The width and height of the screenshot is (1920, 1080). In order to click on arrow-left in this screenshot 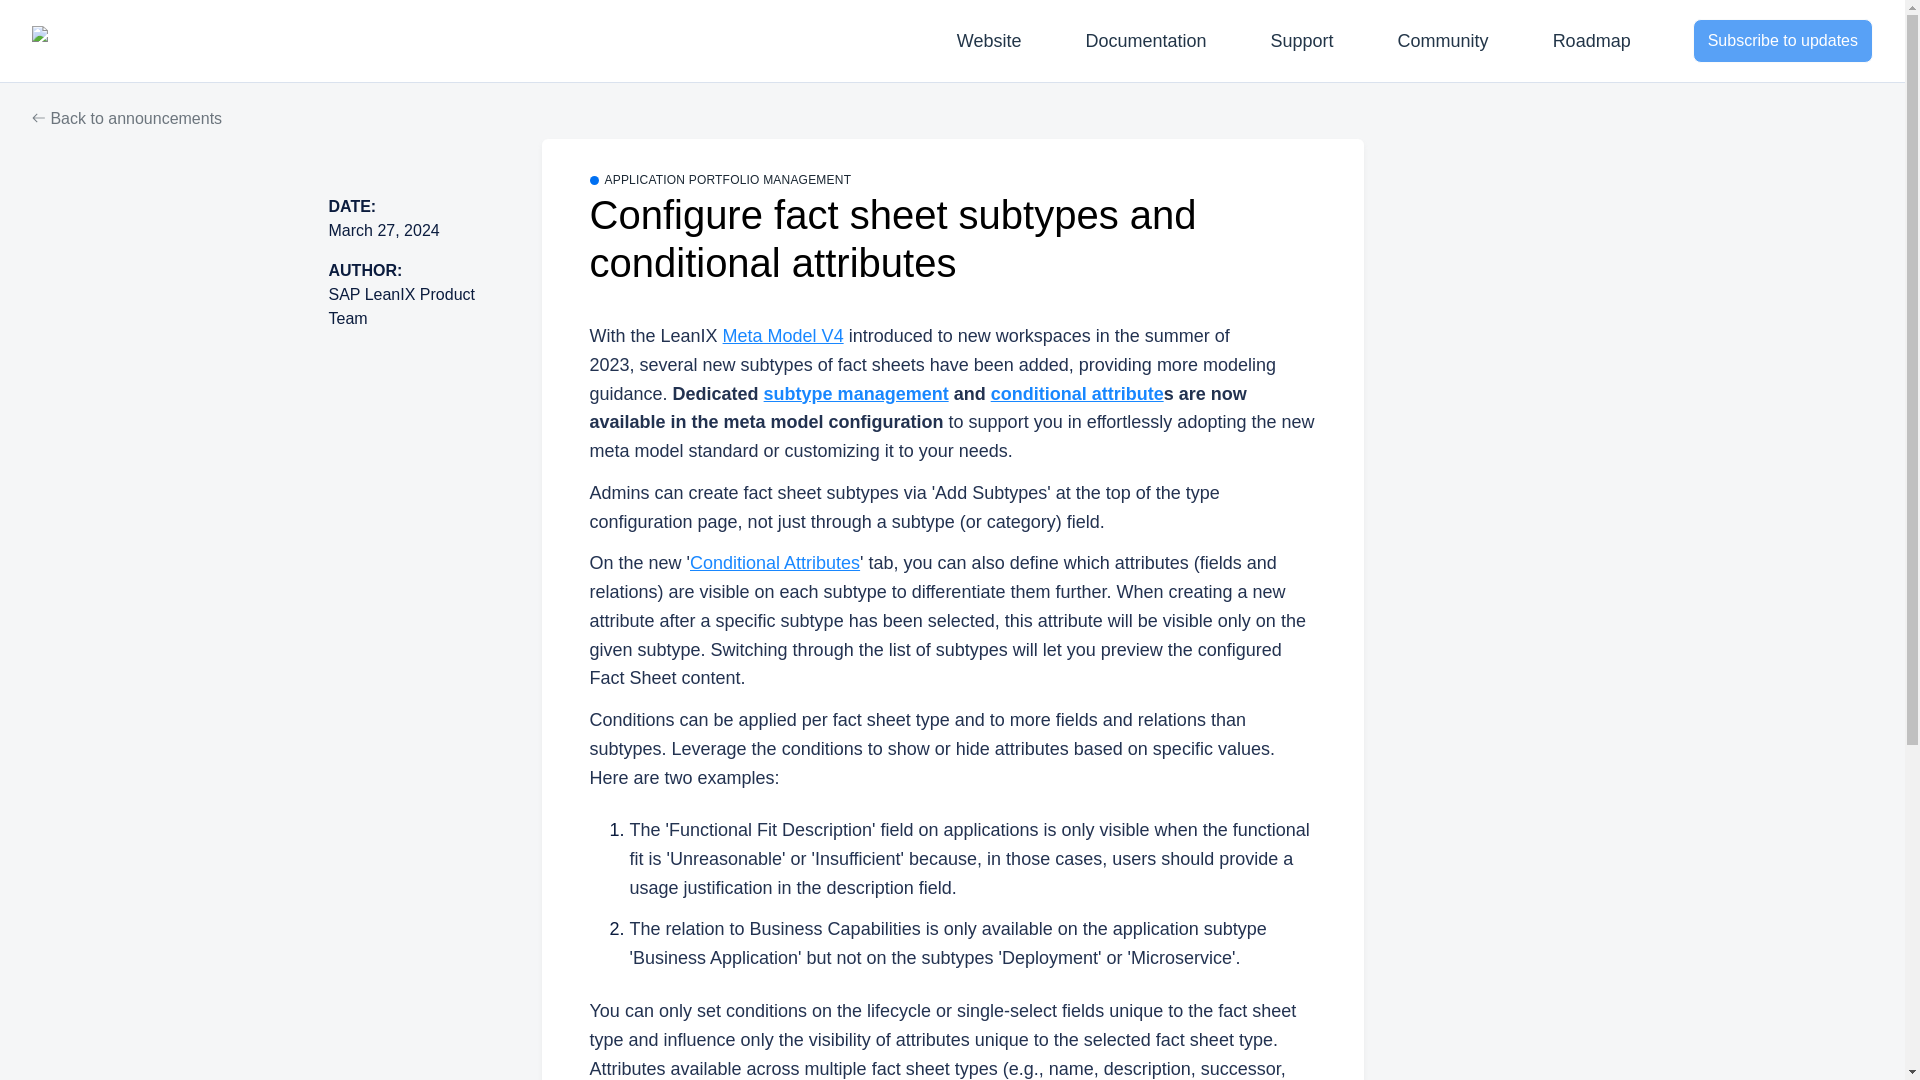, I will do `click(39, 118)`.